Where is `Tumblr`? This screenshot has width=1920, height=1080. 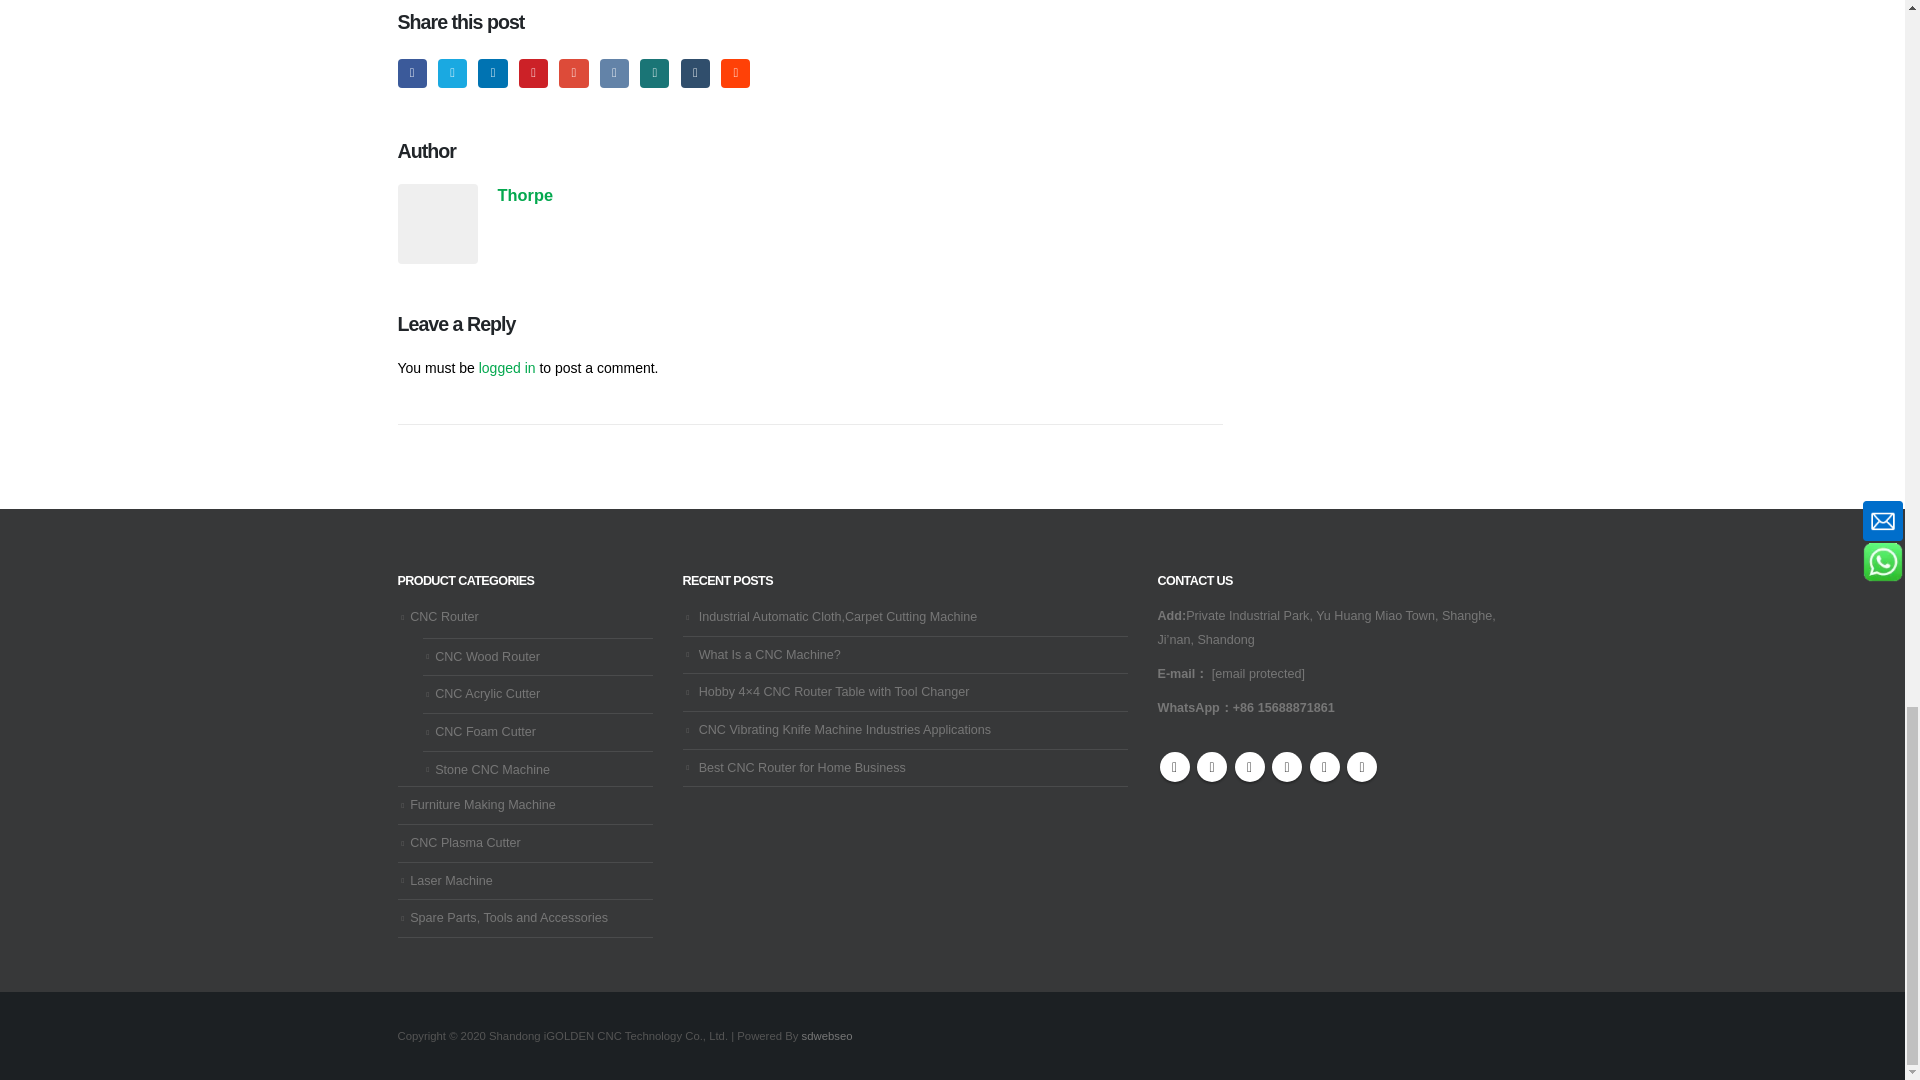 Tumblr is located at coordinates (696, 73).